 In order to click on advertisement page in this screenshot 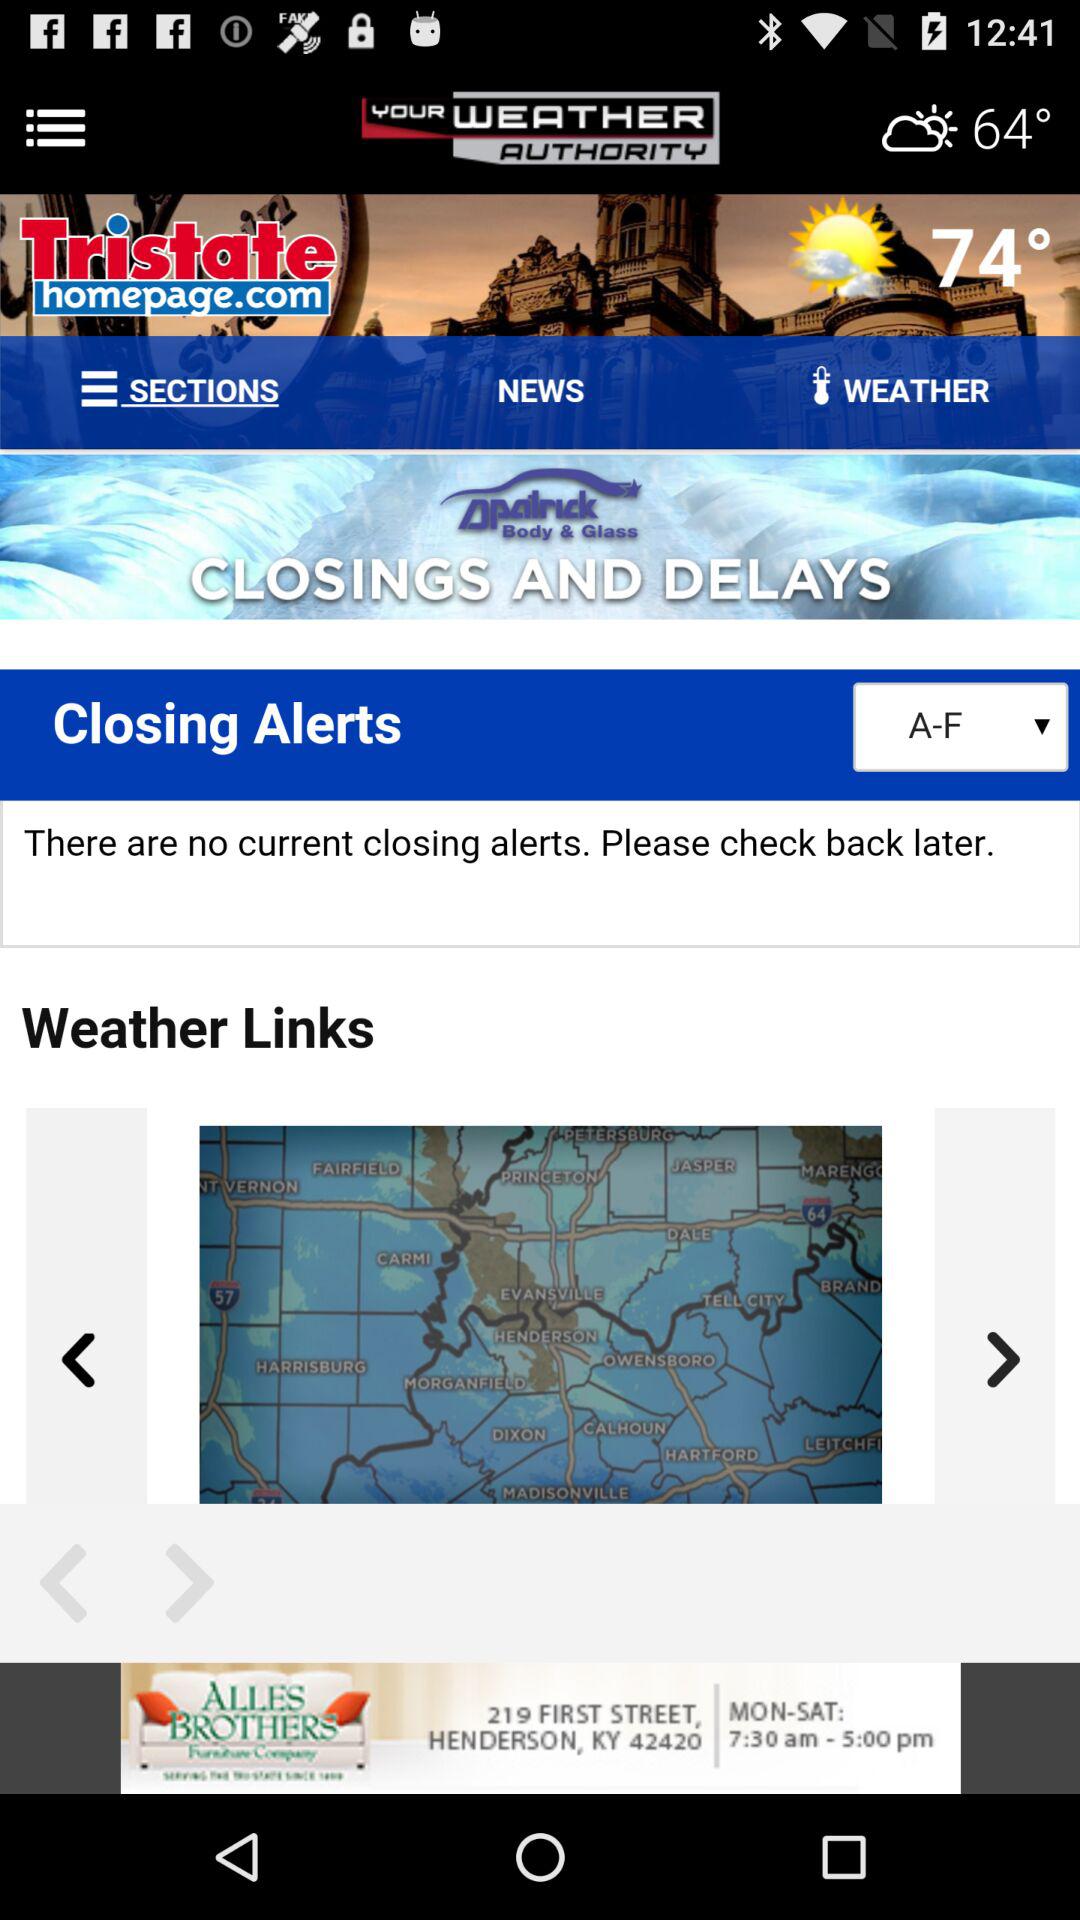, I will do `click(540, 848)`.